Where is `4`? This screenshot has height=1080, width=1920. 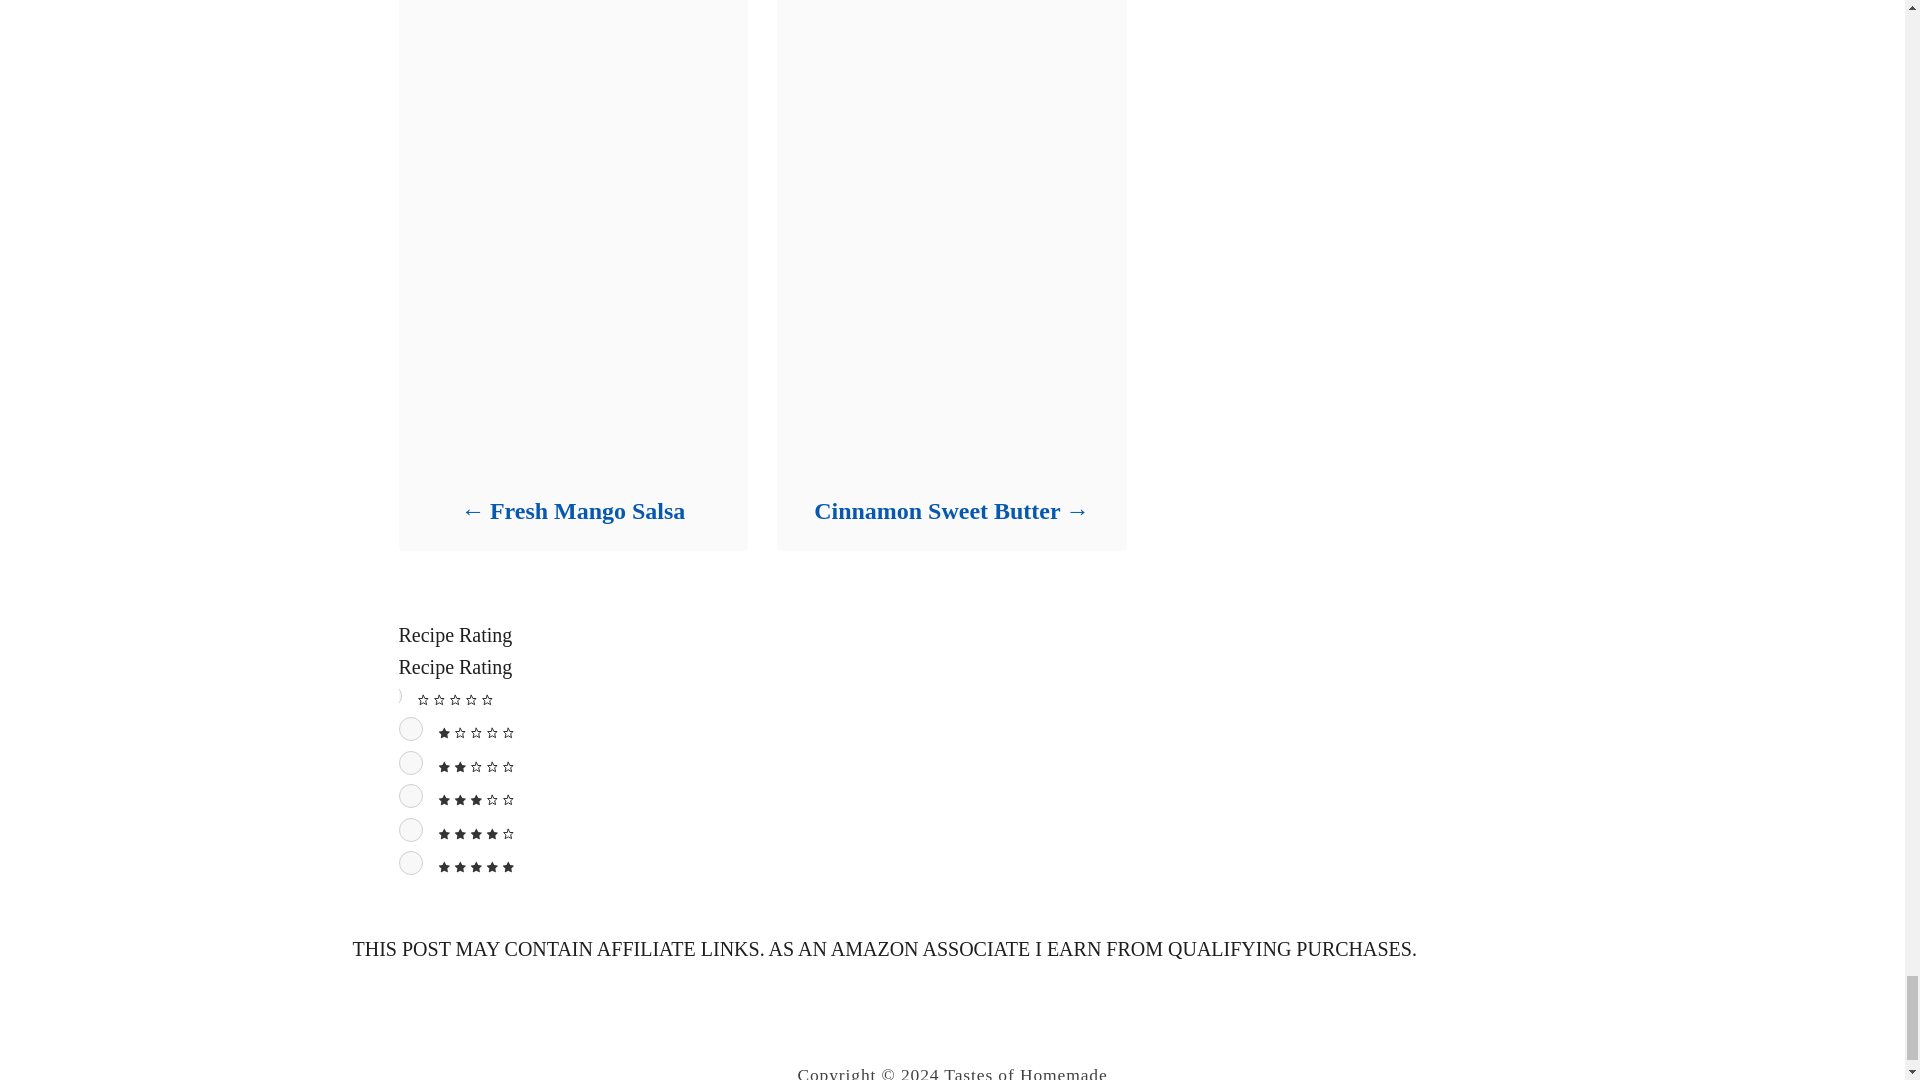 4 is located at coordinates (410, 830).